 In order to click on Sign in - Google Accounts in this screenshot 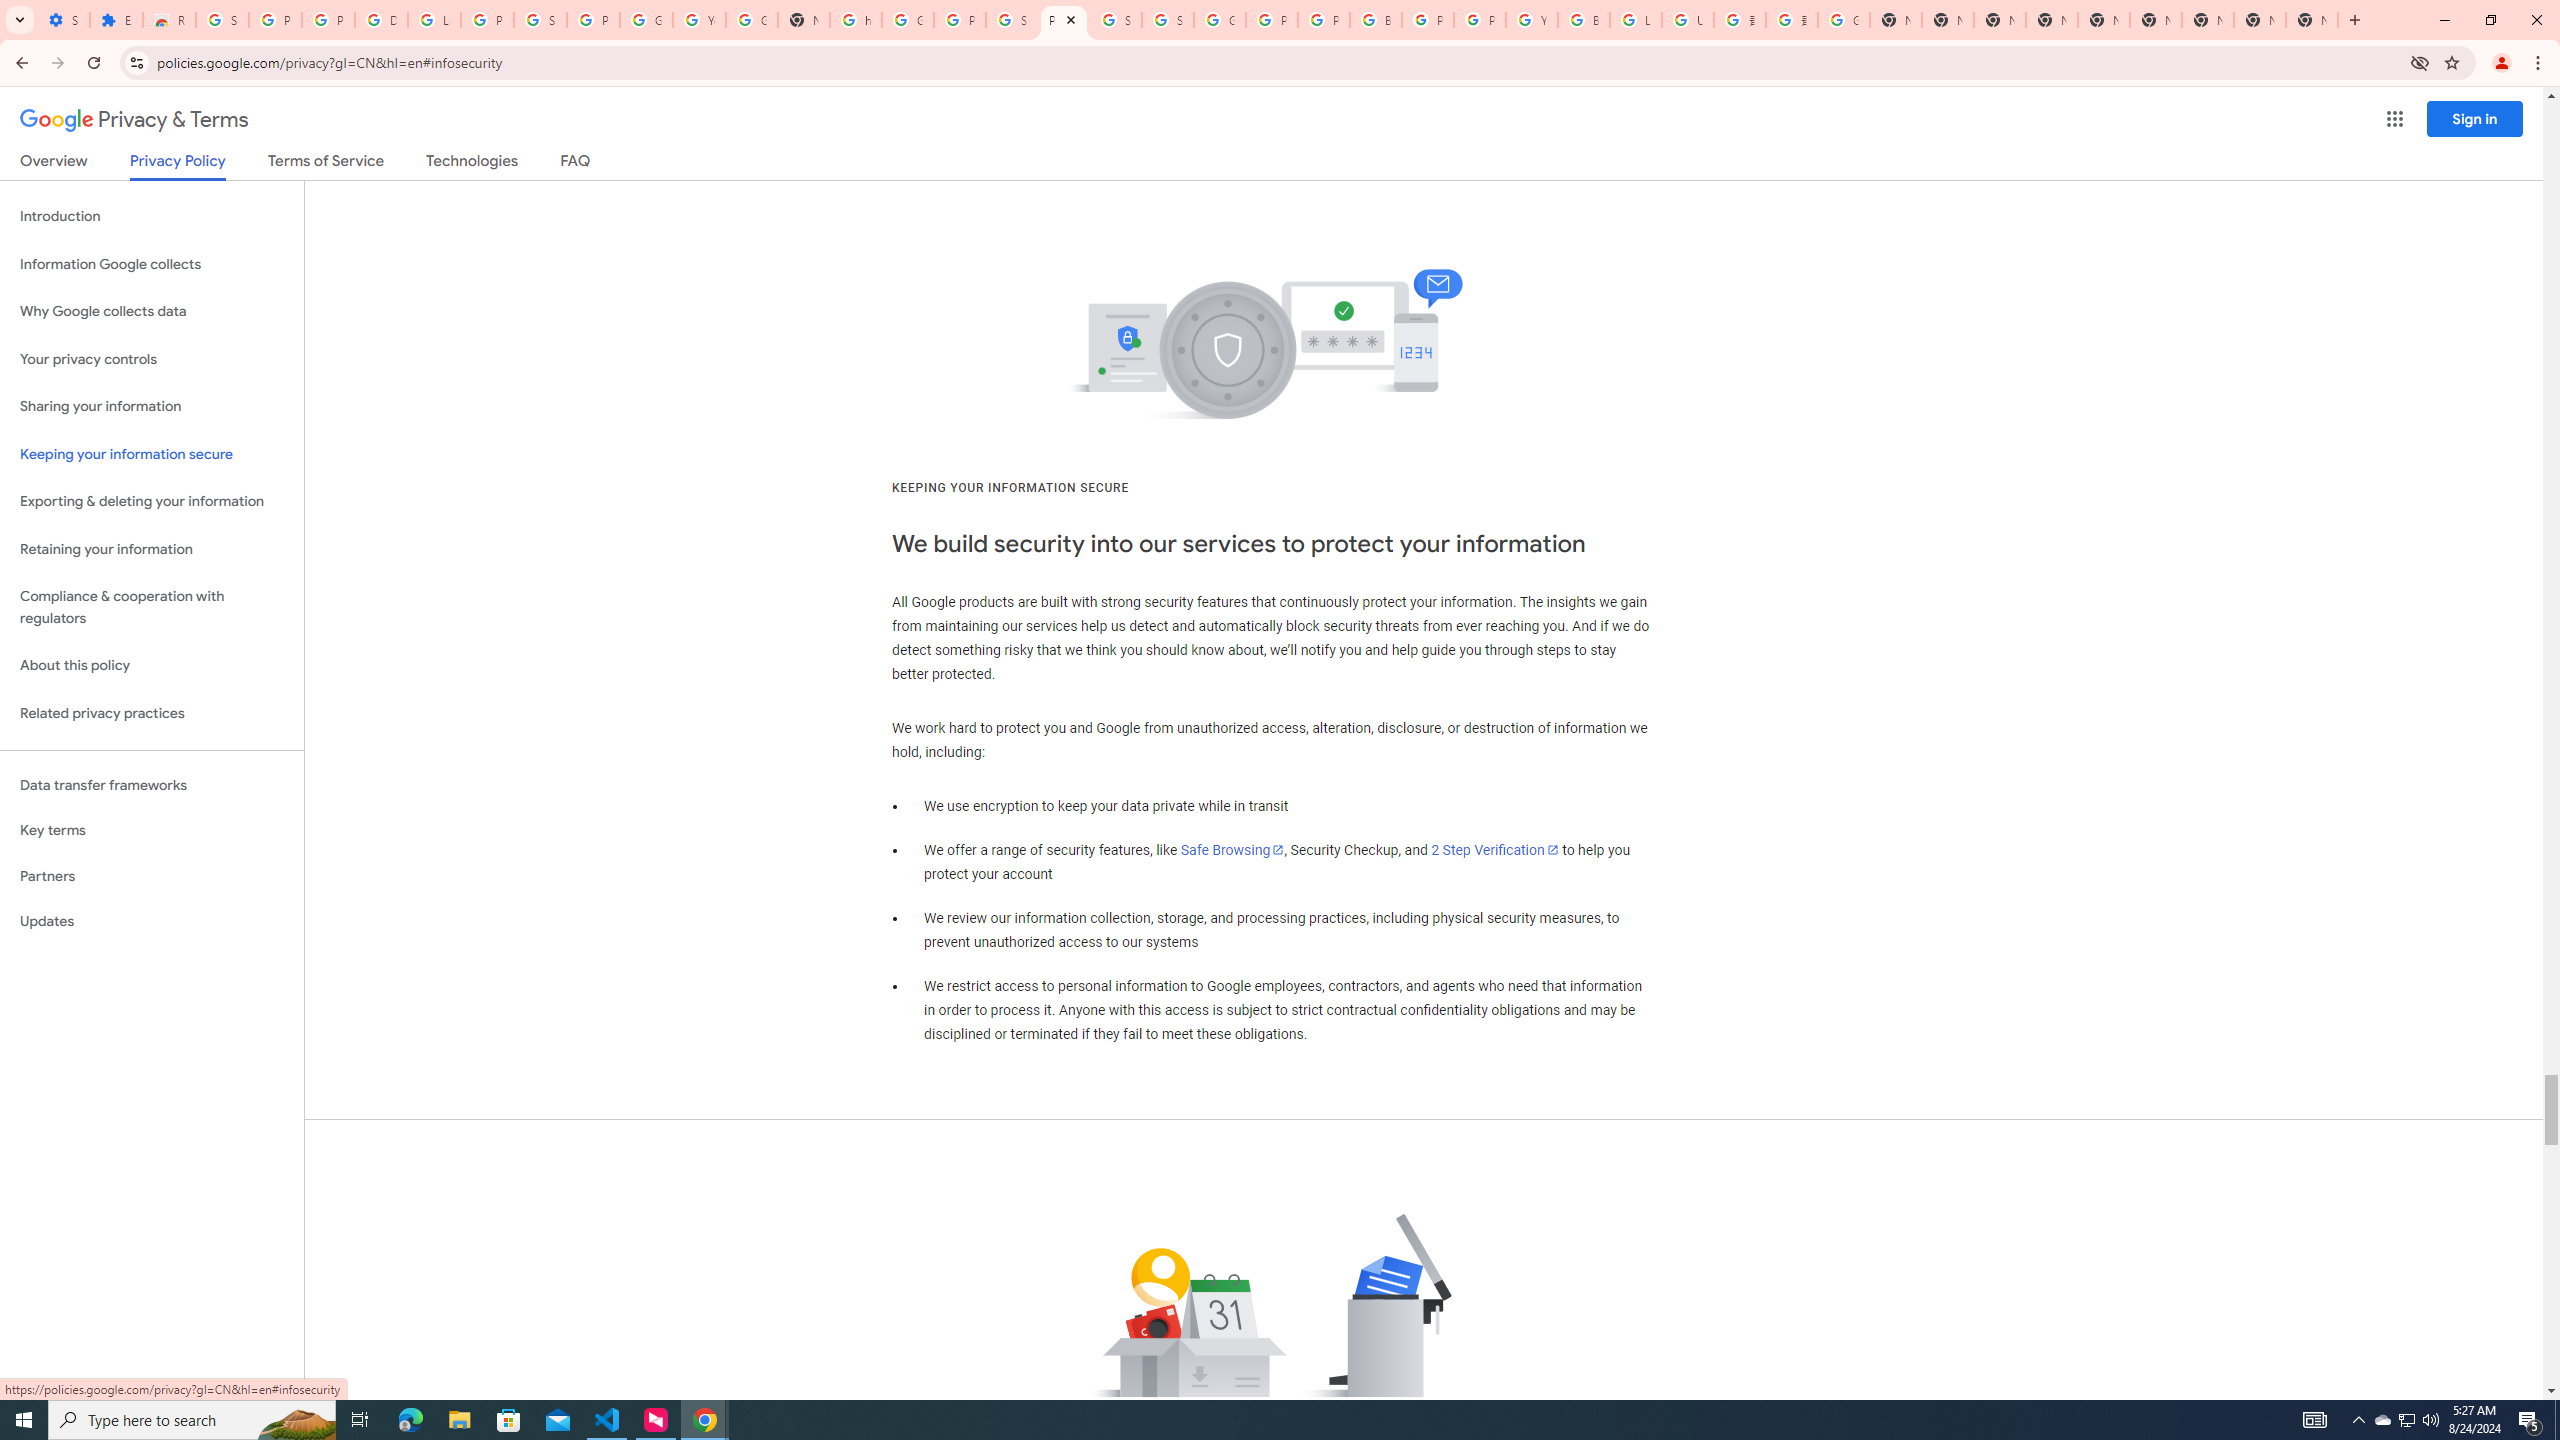, I will do `click(1168, 20)`.